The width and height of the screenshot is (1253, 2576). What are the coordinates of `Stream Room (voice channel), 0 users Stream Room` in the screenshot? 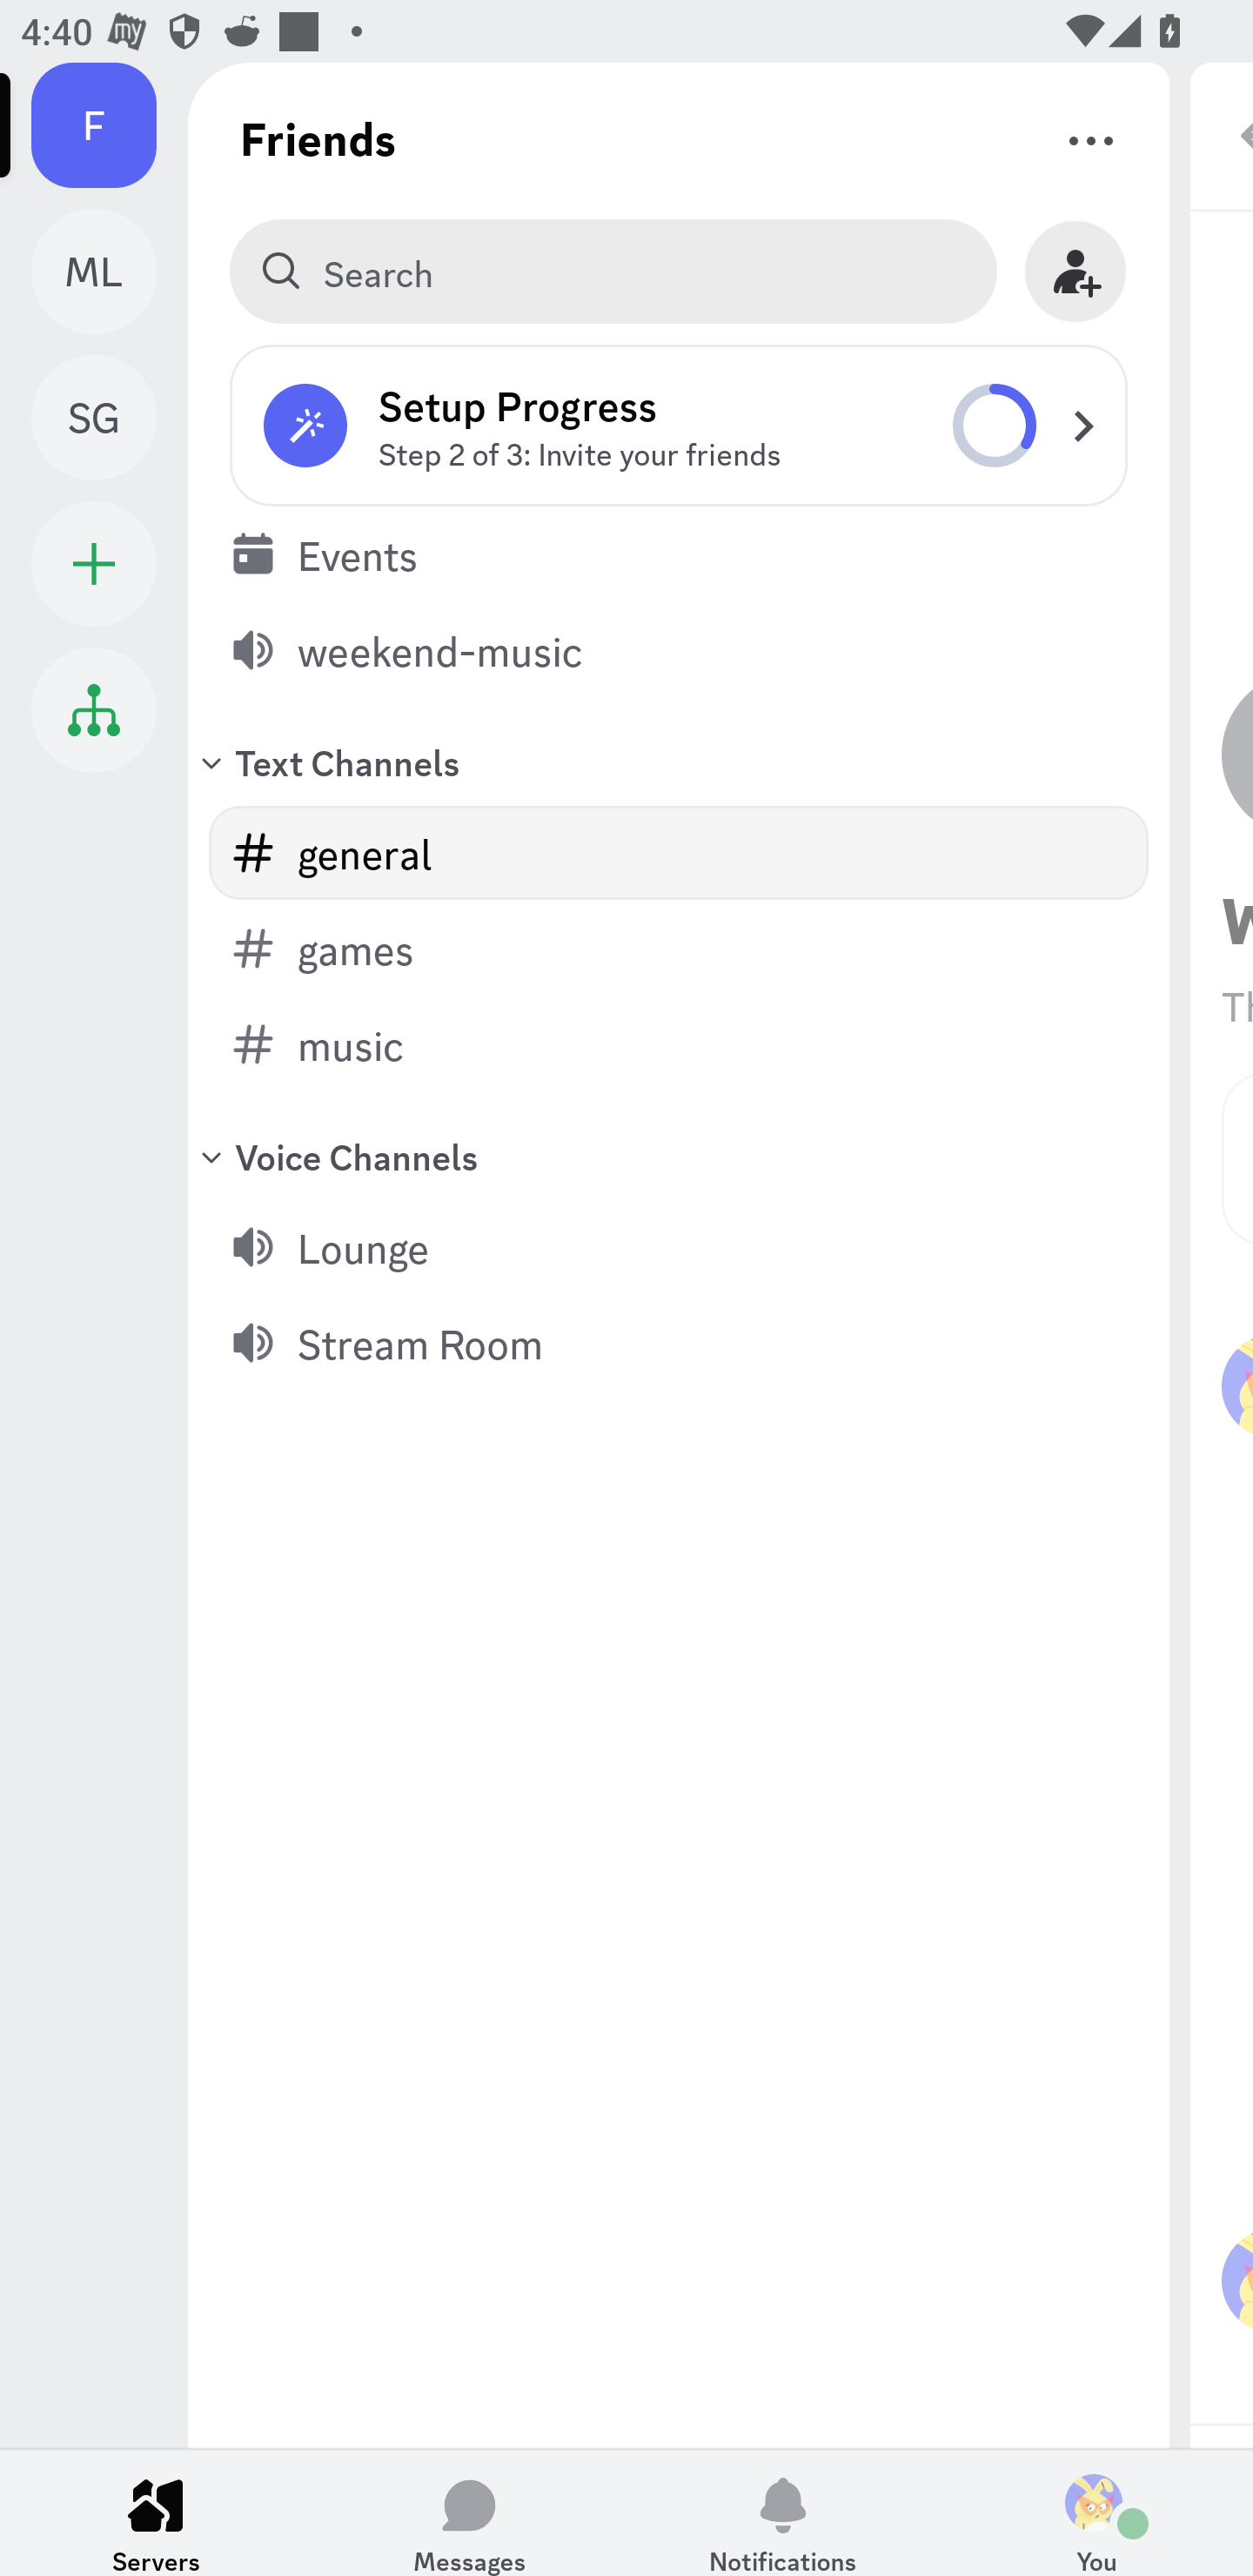 It's located at (679, 1343).